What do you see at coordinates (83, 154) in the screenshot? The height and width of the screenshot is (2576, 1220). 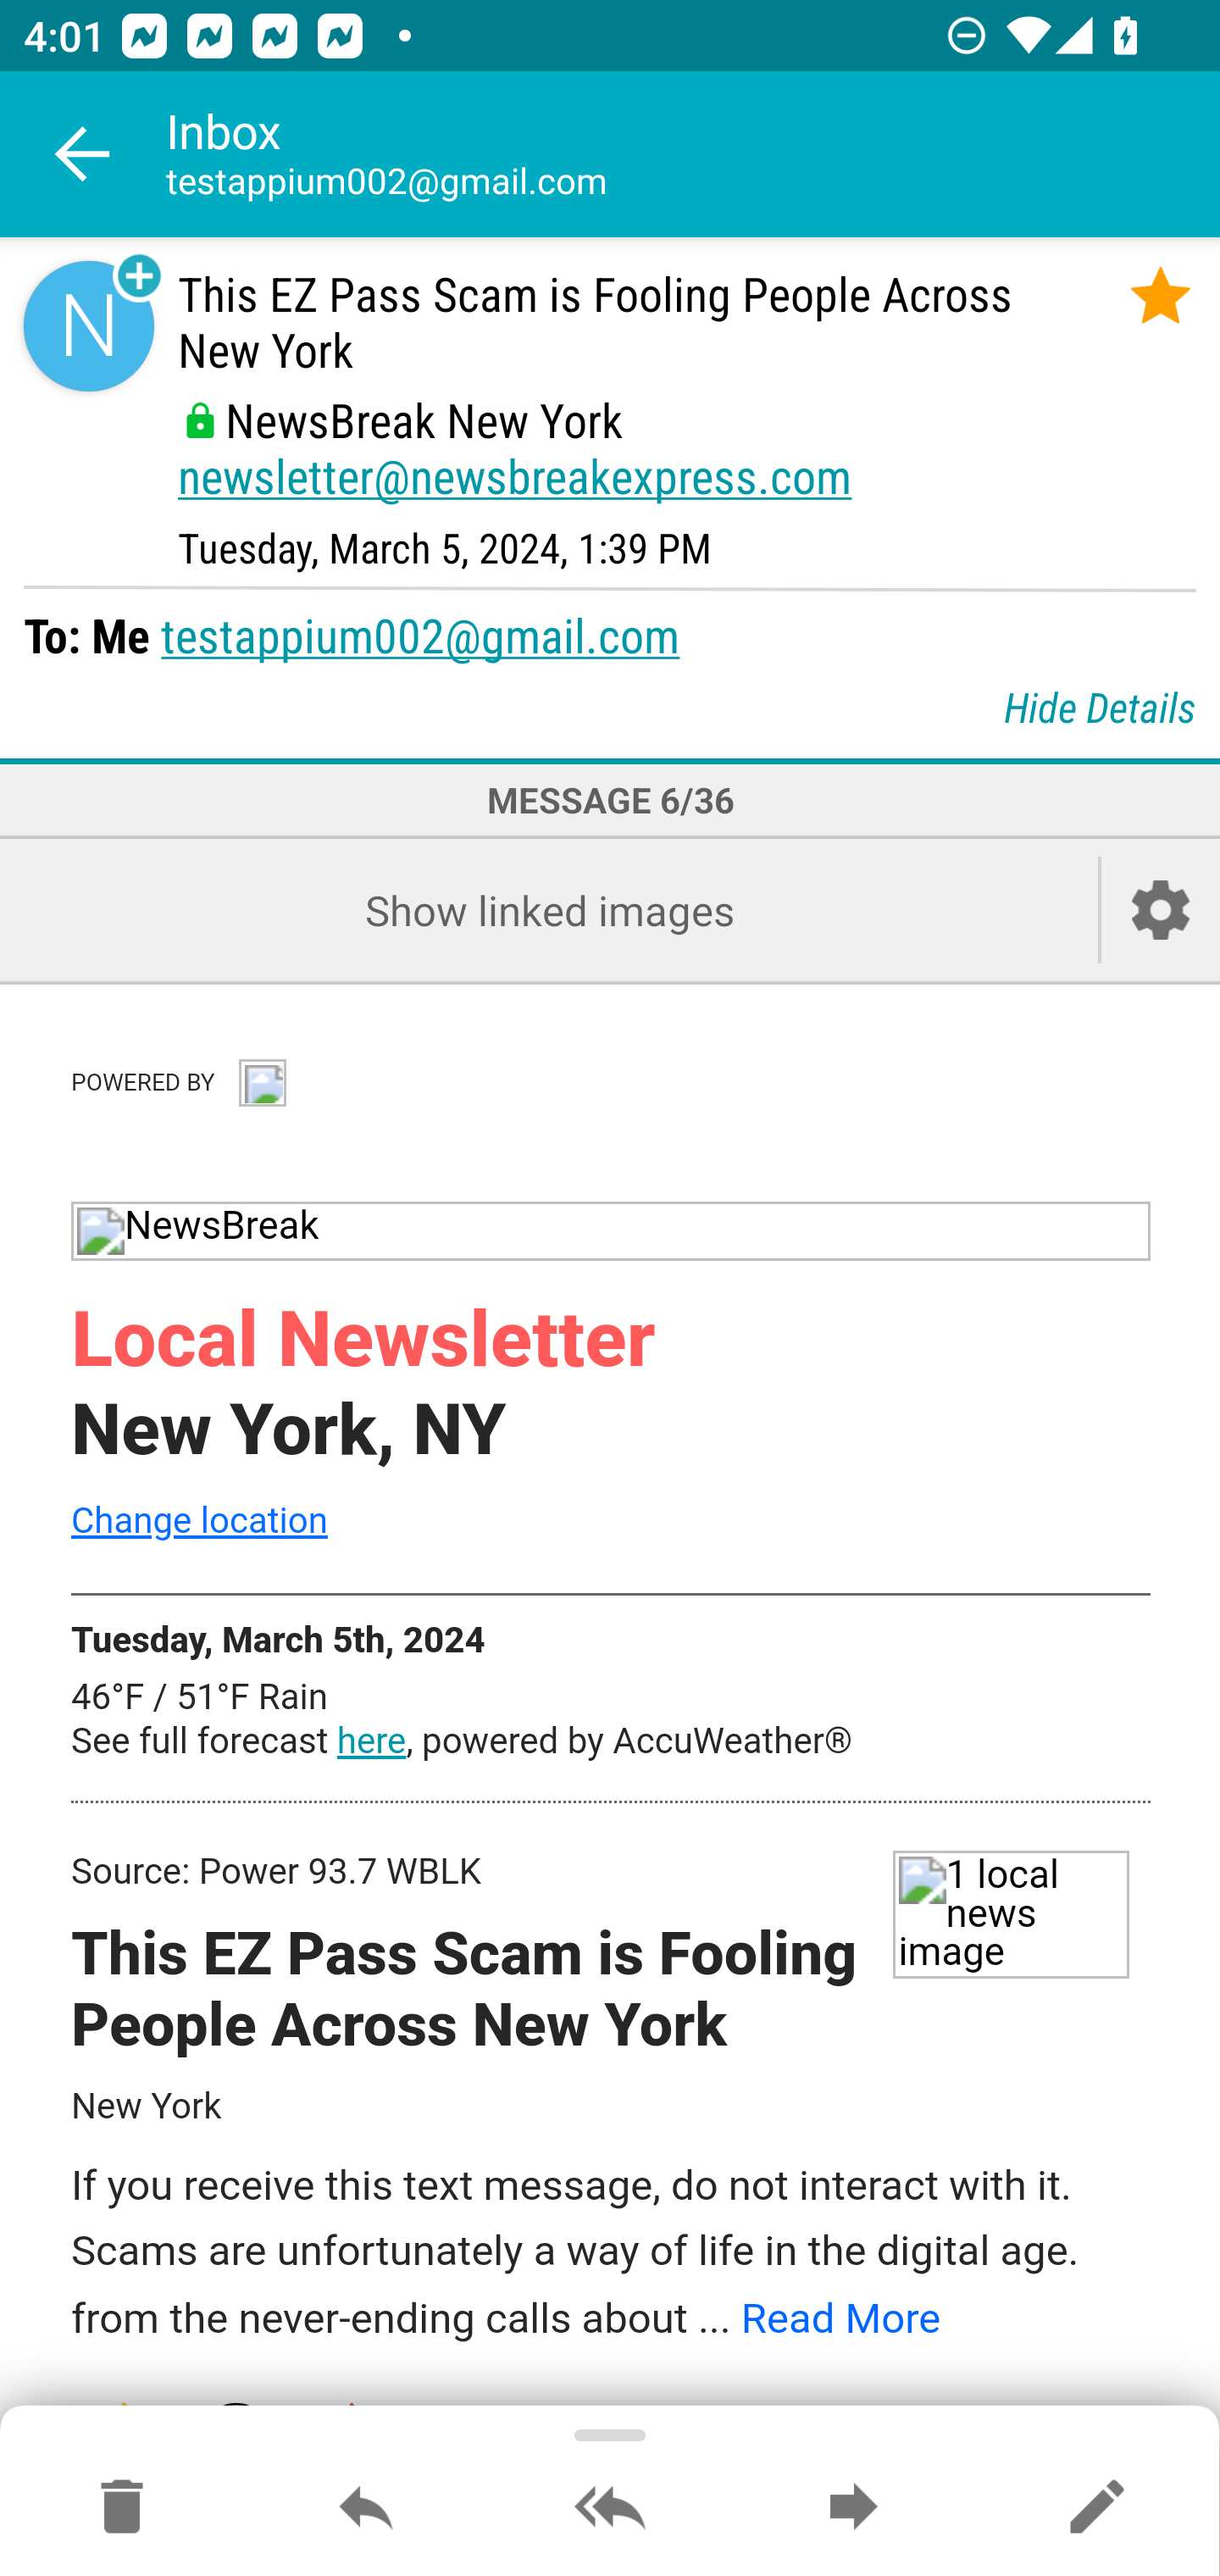 I see `Navigate up` at bounding box center [83, 154].